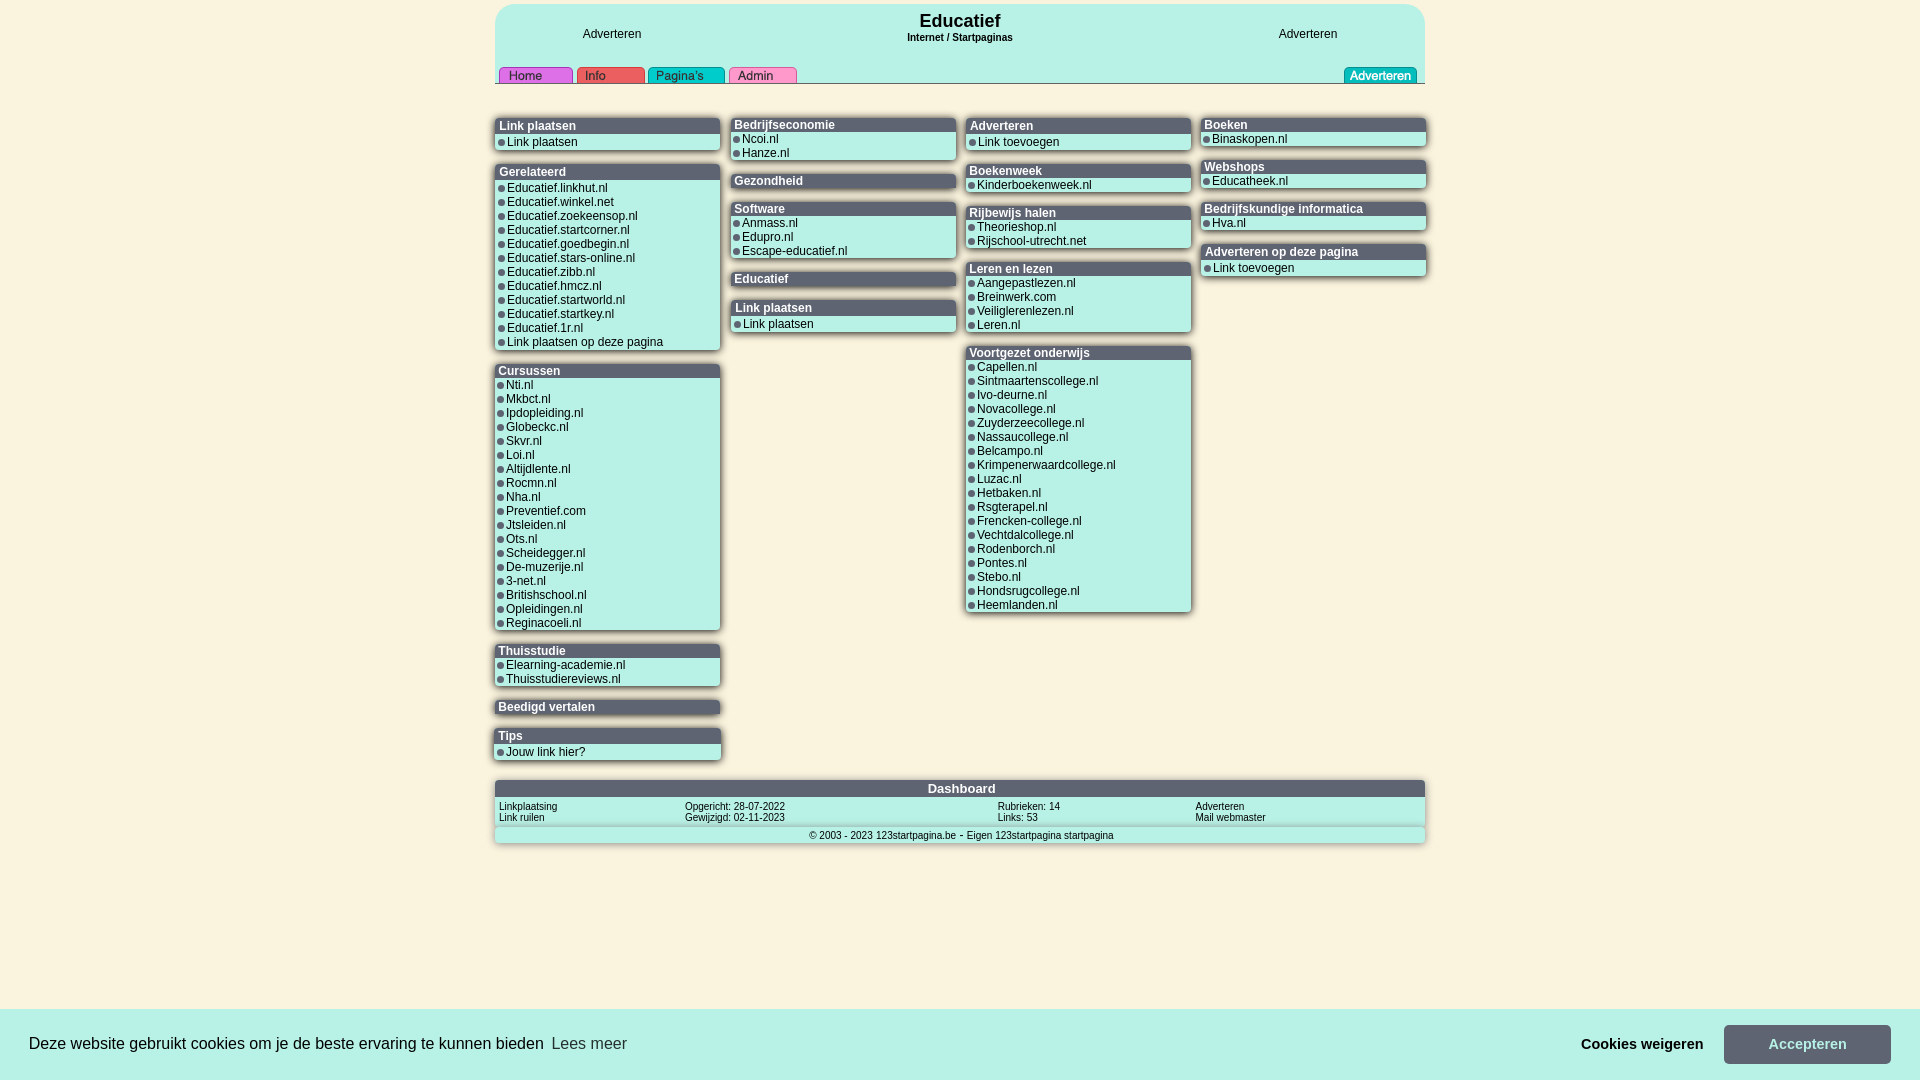 Image resolution: width=1920 pixels, height=1080 pixels. I want to click on Thuisstudiereviews.nl, so click(564, 679).